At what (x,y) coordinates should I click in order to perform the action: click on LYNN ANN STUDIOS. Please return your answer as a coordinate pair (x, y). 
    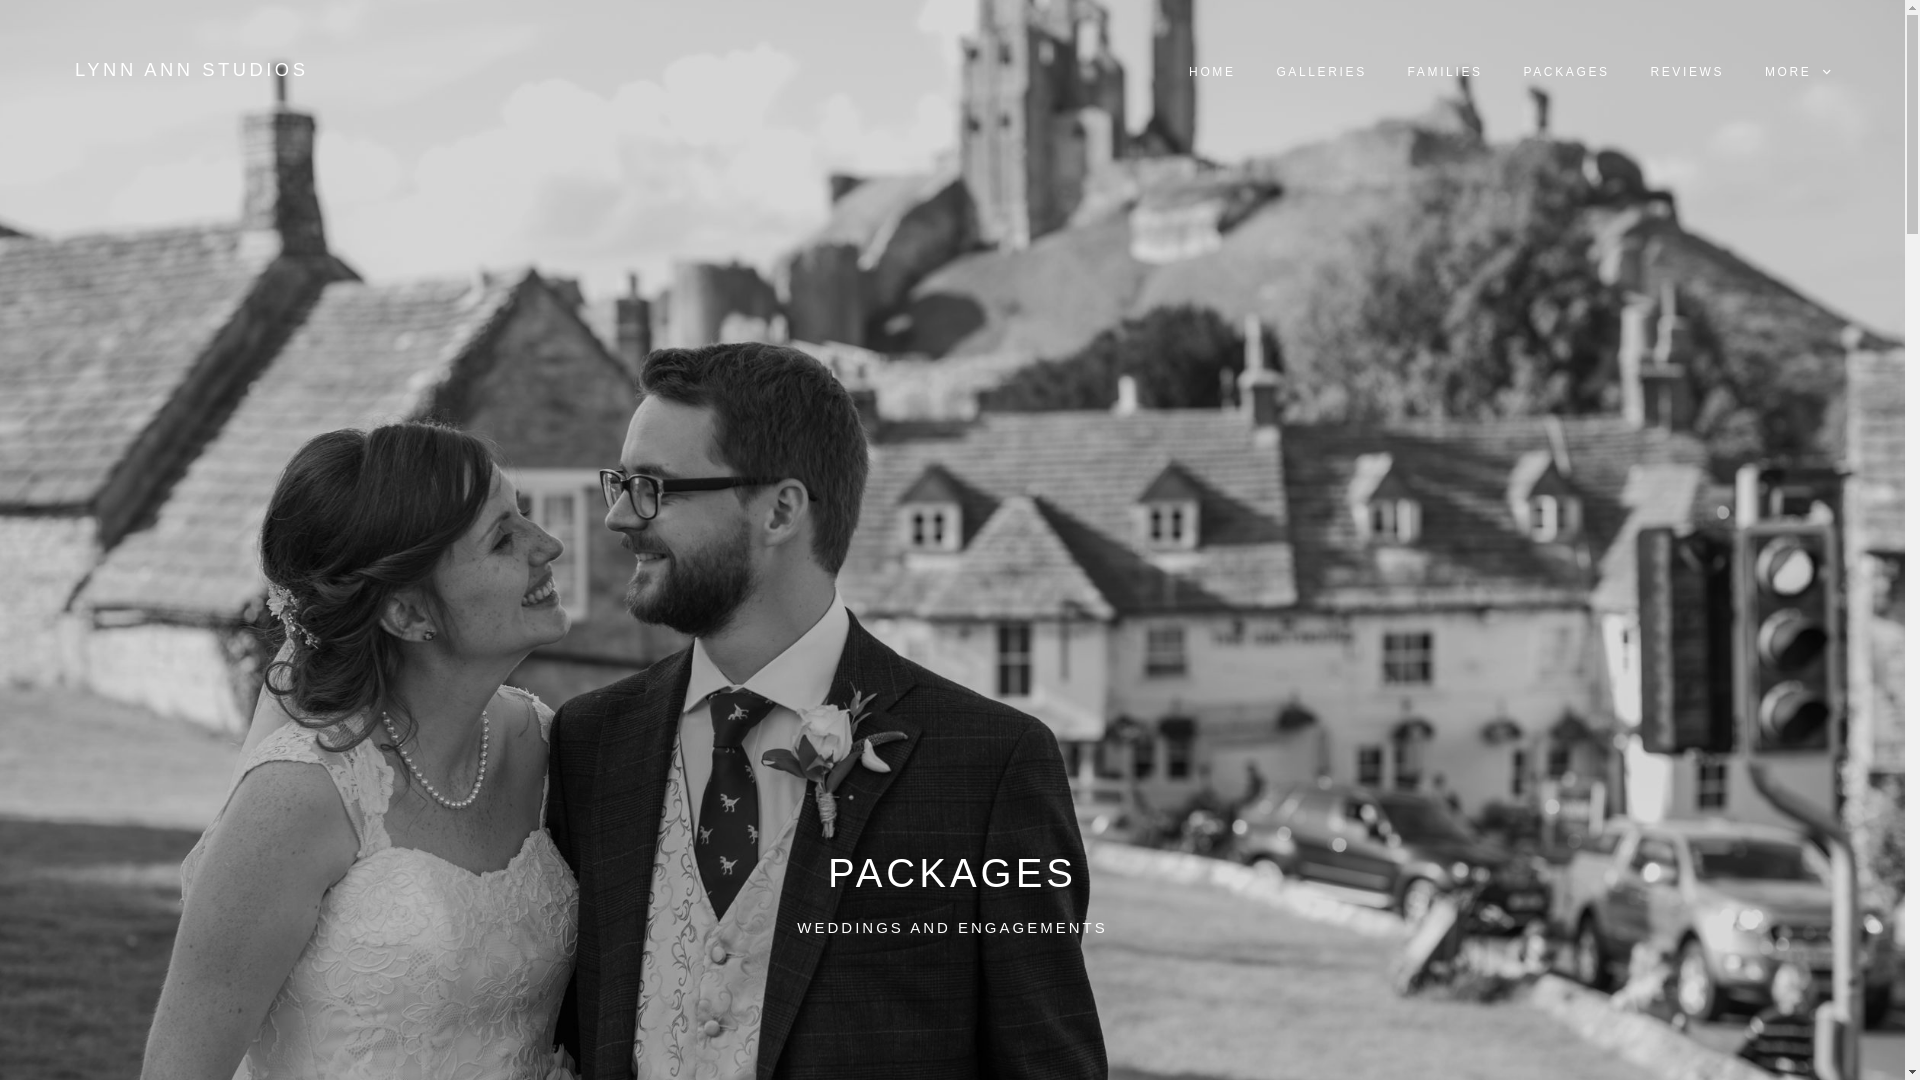
    Looking at the image, I should click on (190, 70).